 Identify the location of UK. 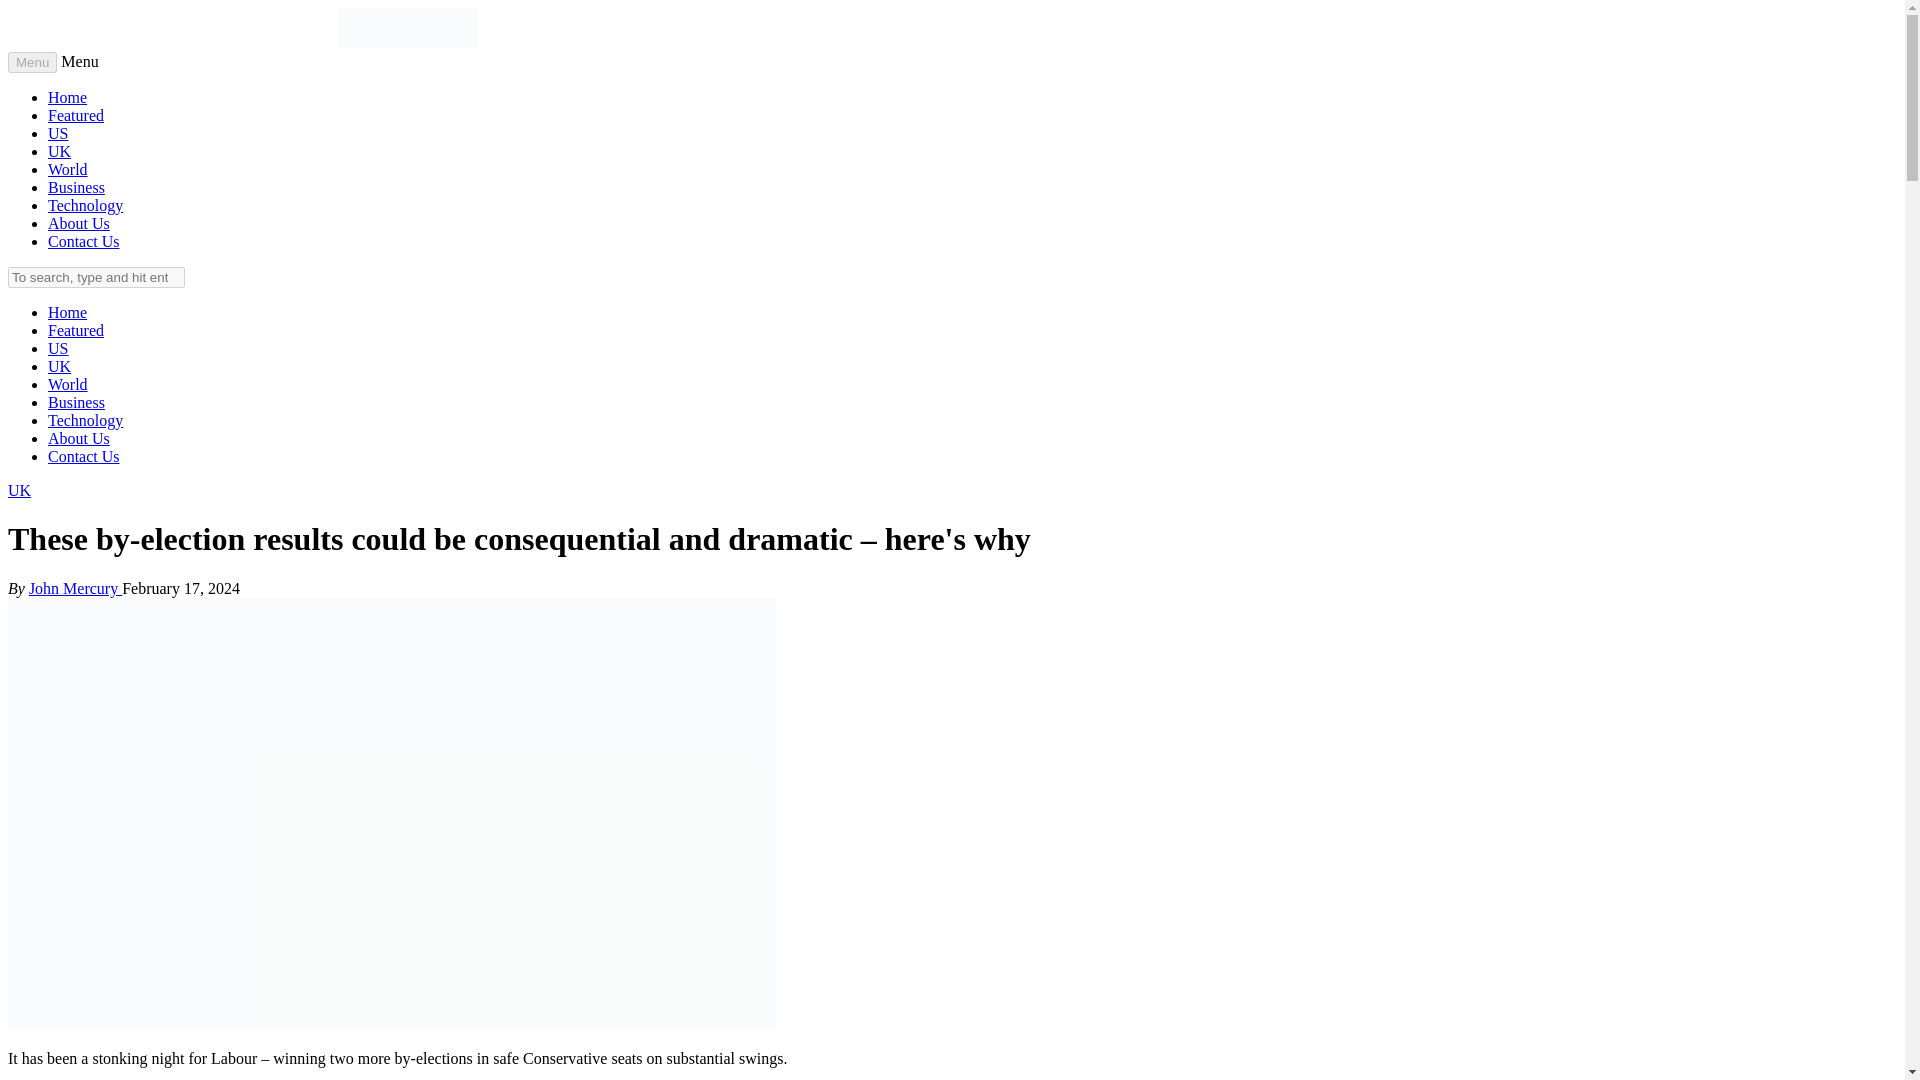
(60, 366).